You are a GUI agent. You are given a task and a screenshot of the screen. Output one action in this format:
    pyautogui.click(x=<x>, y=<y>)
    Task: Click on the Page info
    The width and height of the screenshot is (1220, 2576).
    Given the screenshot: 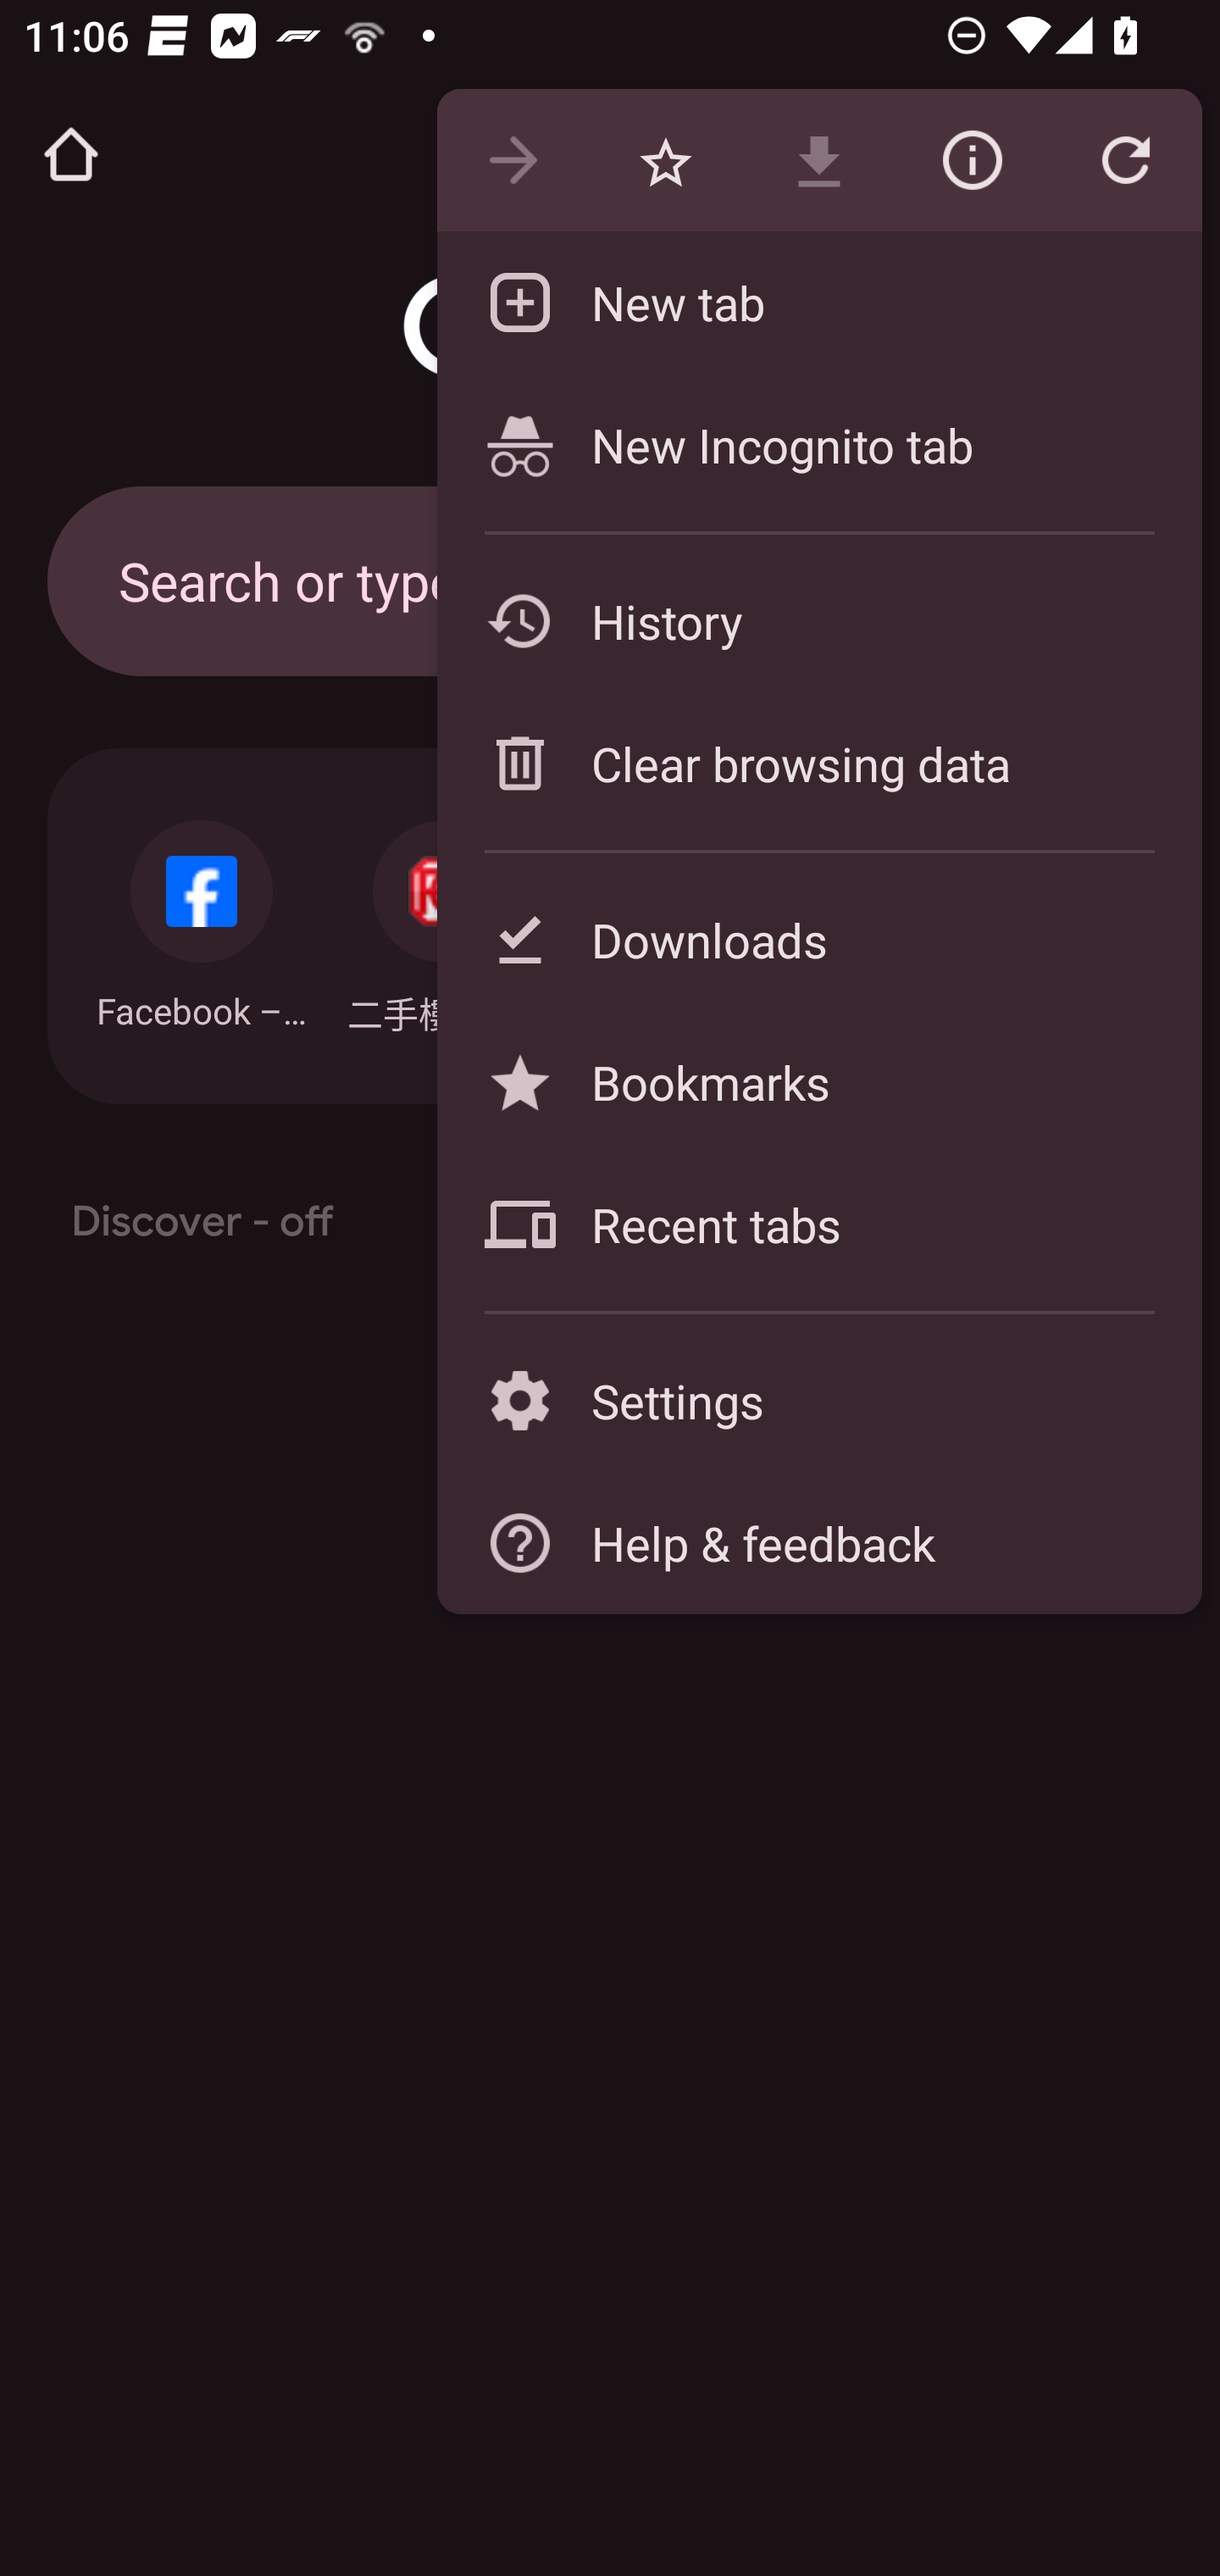 What is the action you would take?
    pyautogui.click(x=972, y=161)
    